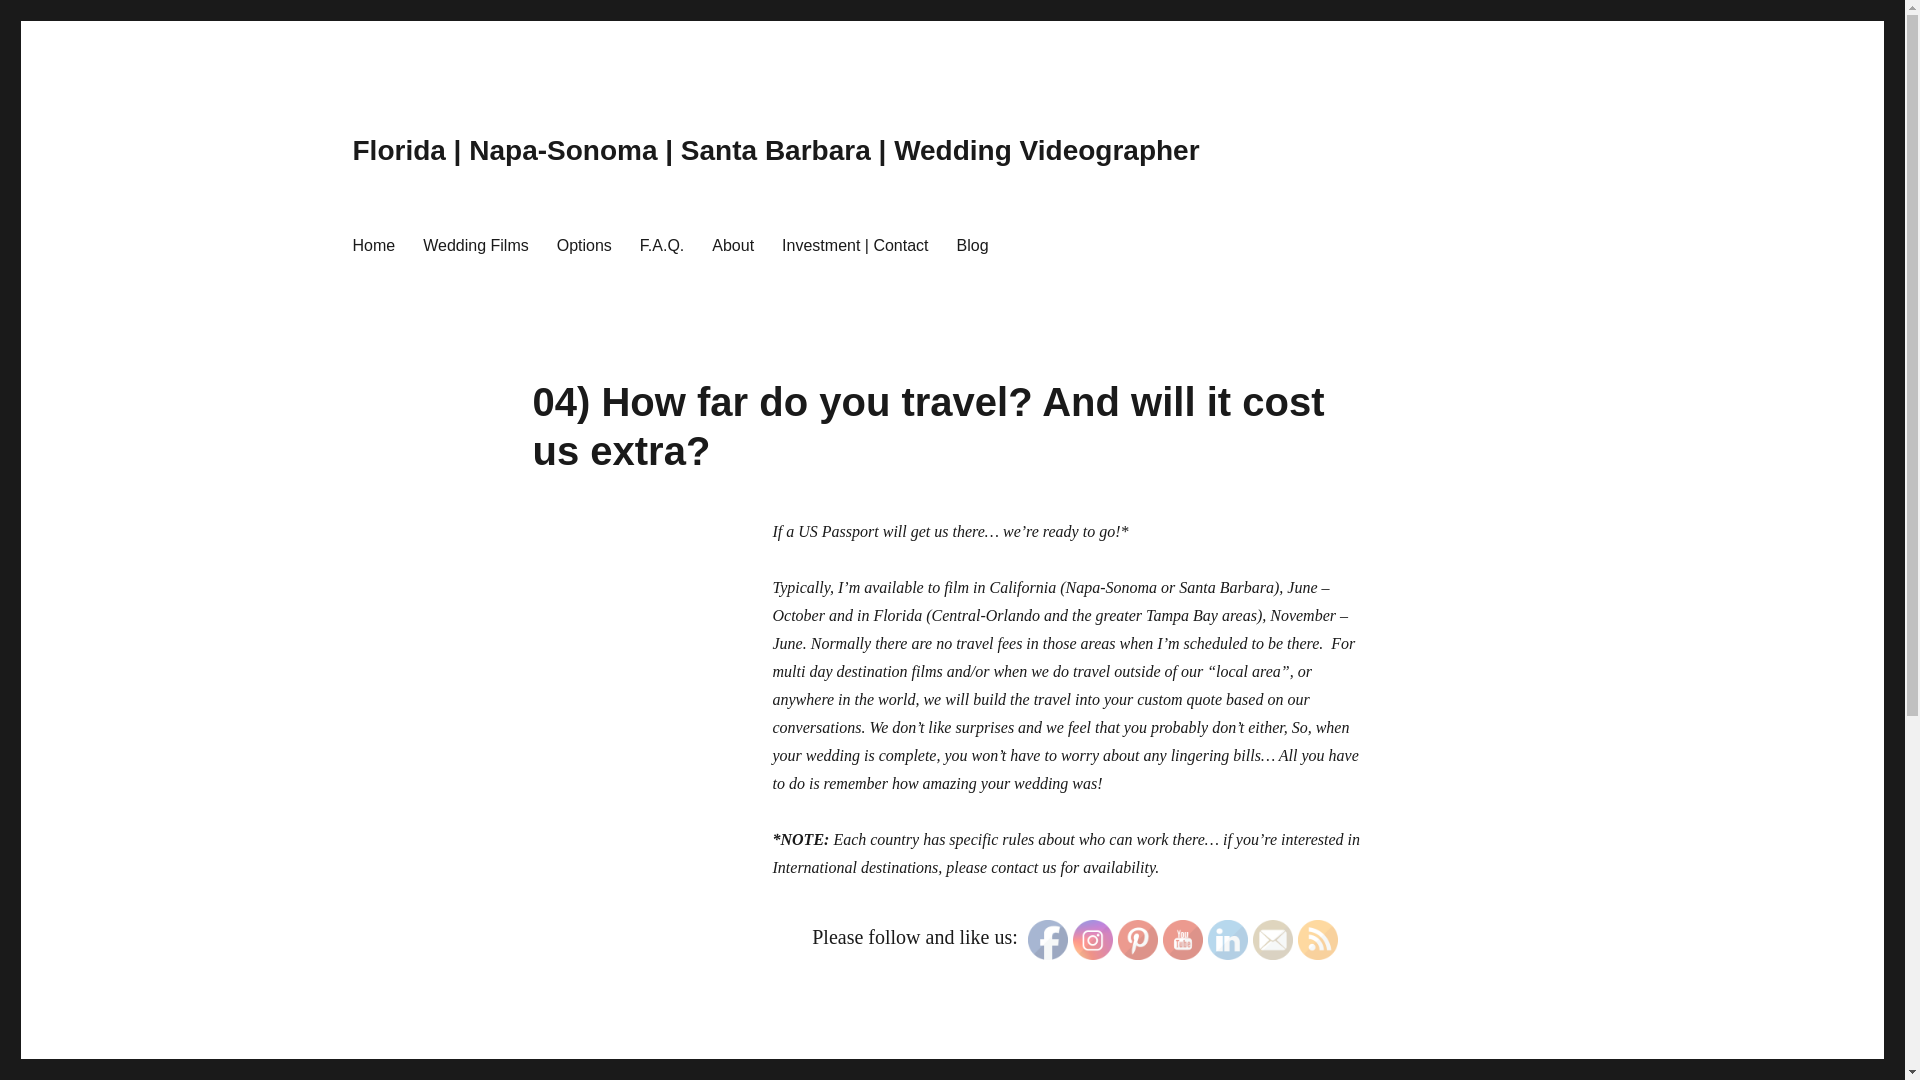 Image resolution: width=1920 pixels, height=1080 pixels. Describe the element at coordinates (972, 244) in the screenshot. I see `Blog` at that location.